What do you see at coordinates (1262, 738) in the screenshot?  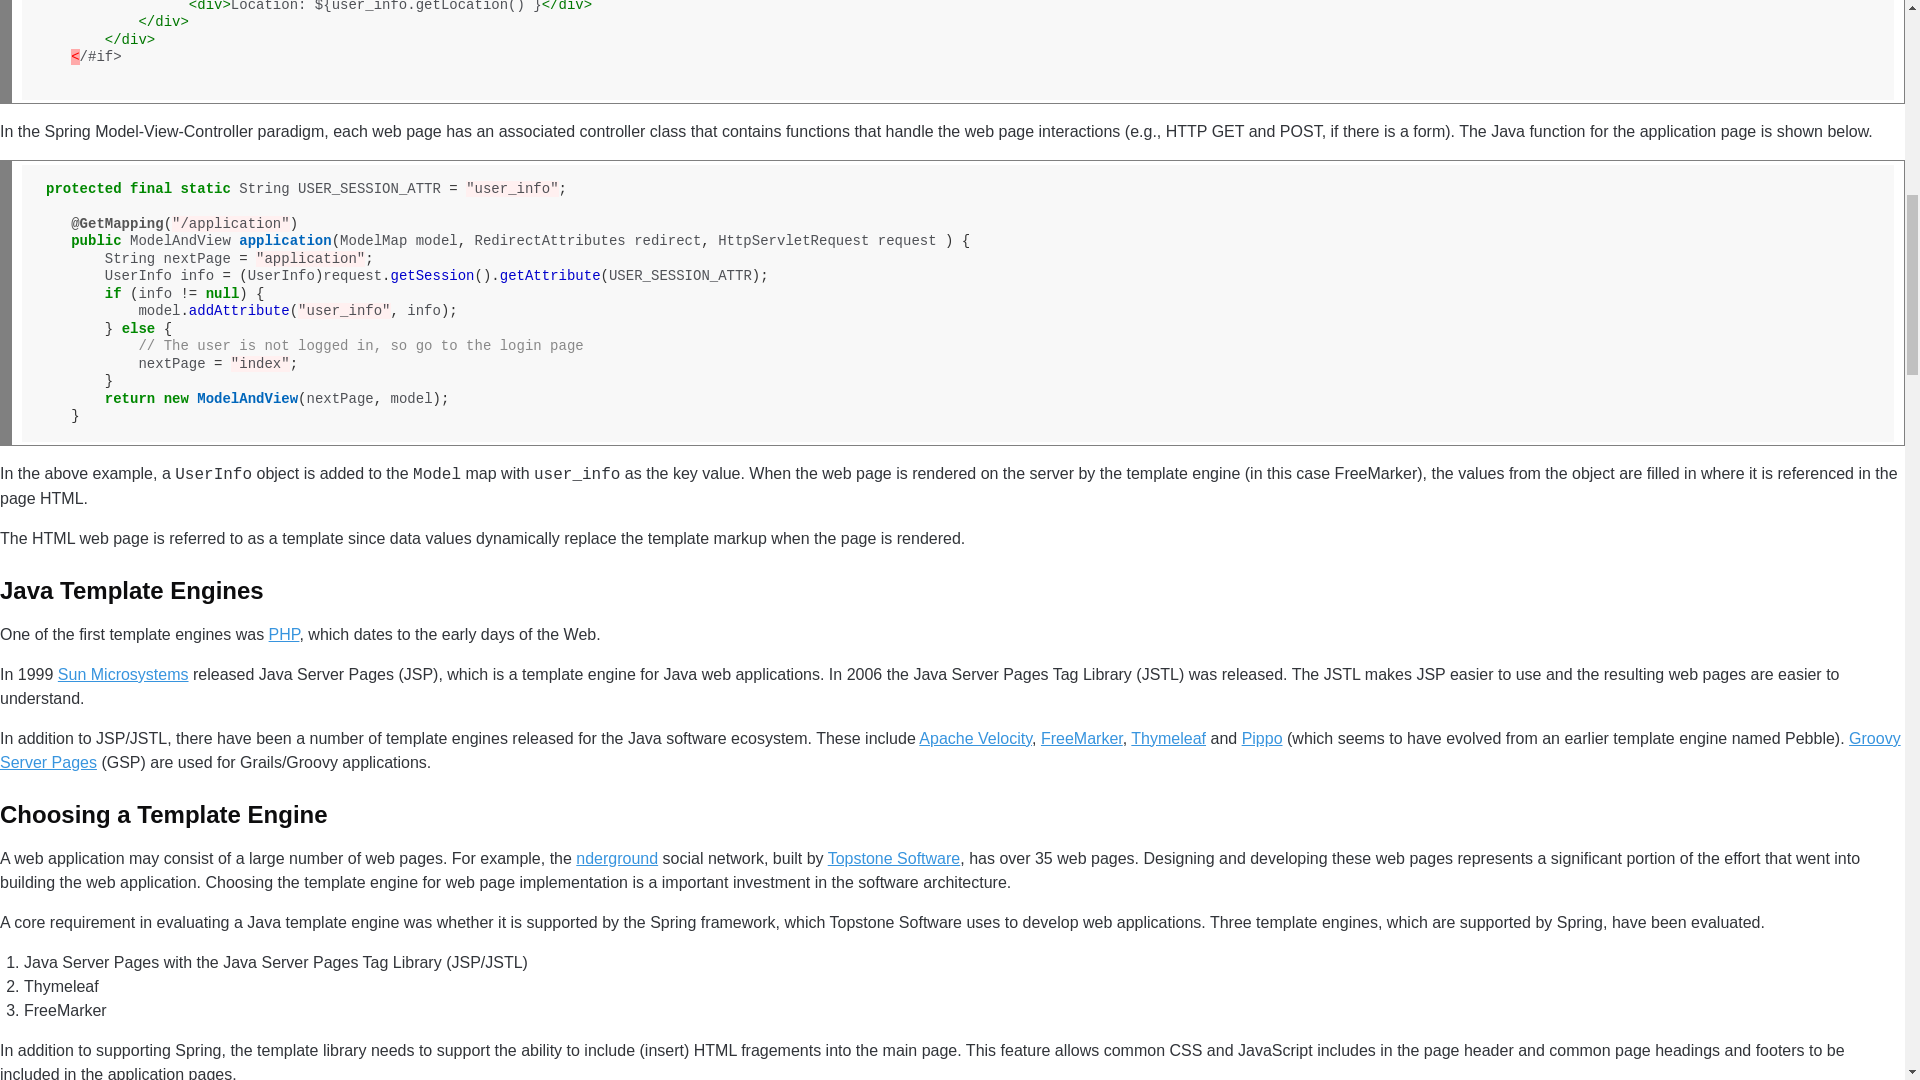 I see `Pippo` at bounding box center [1262, 738].